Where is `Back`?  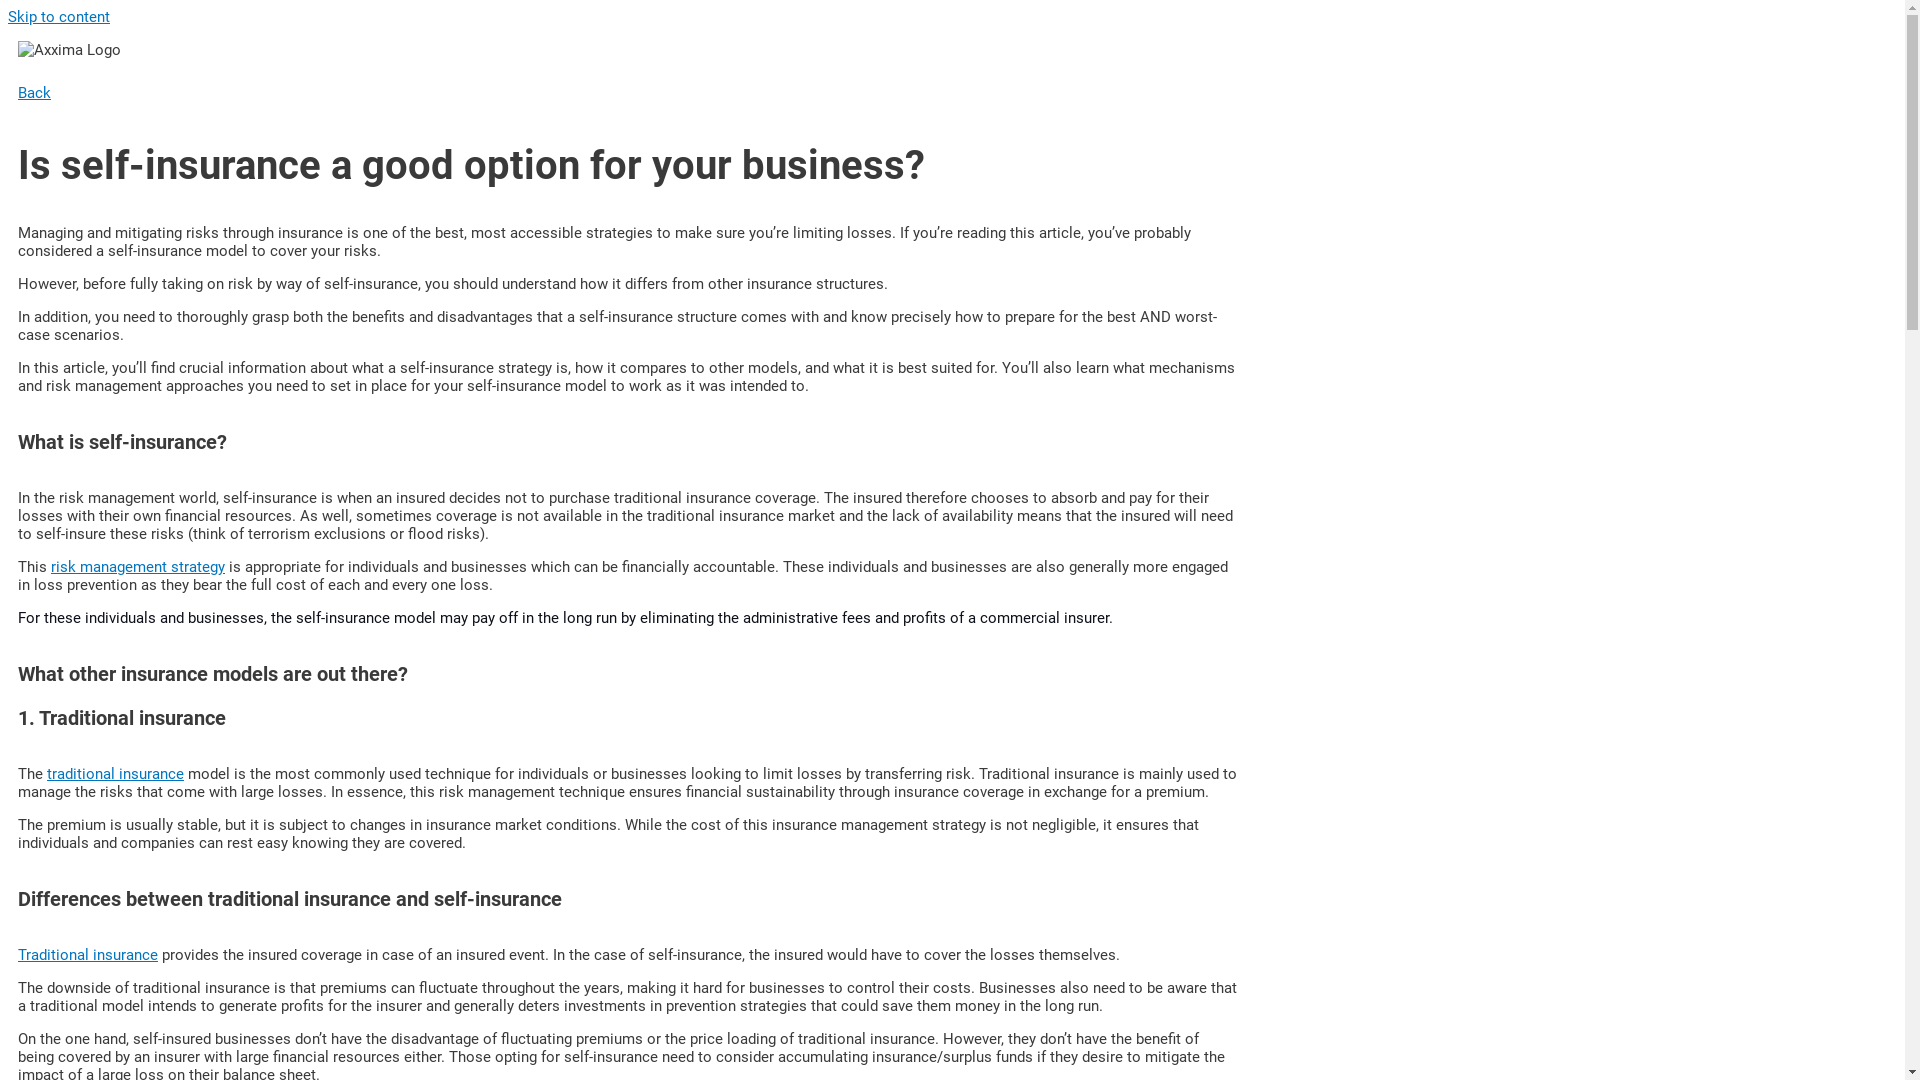 Back is located at coordinates (628, 93).